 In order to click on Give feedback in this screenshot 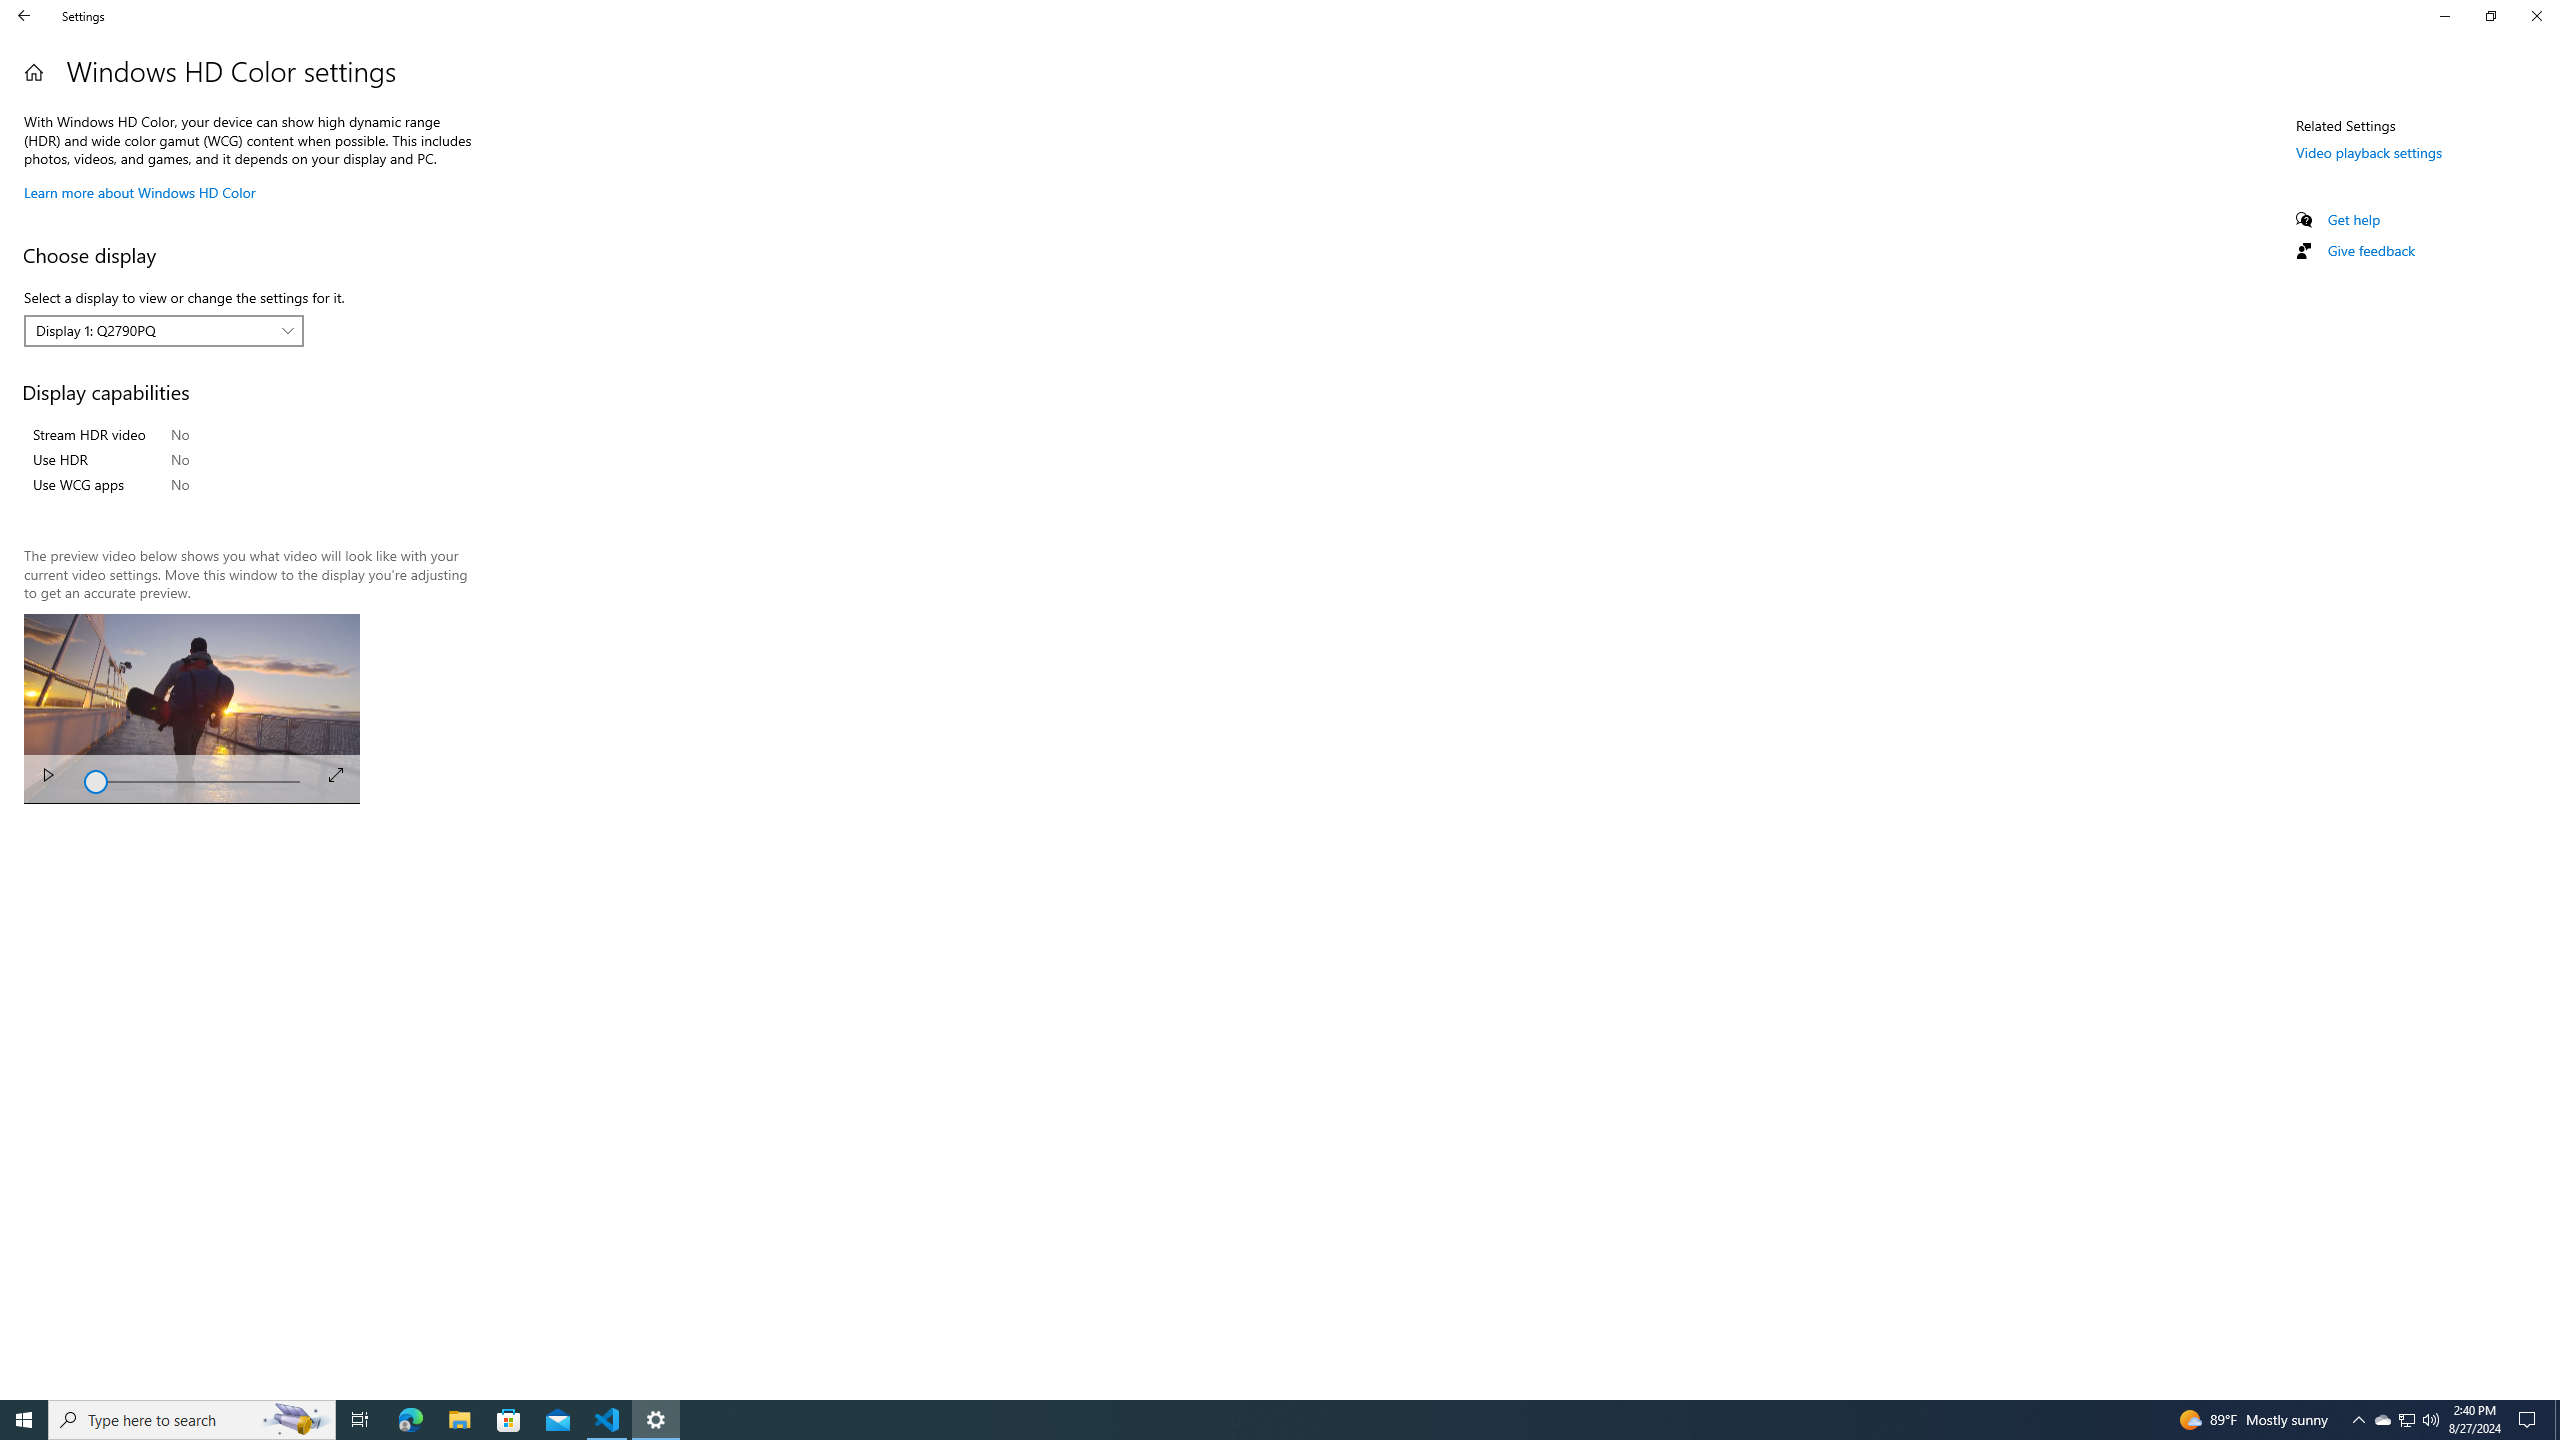, I will do `click(2370, 250)`.